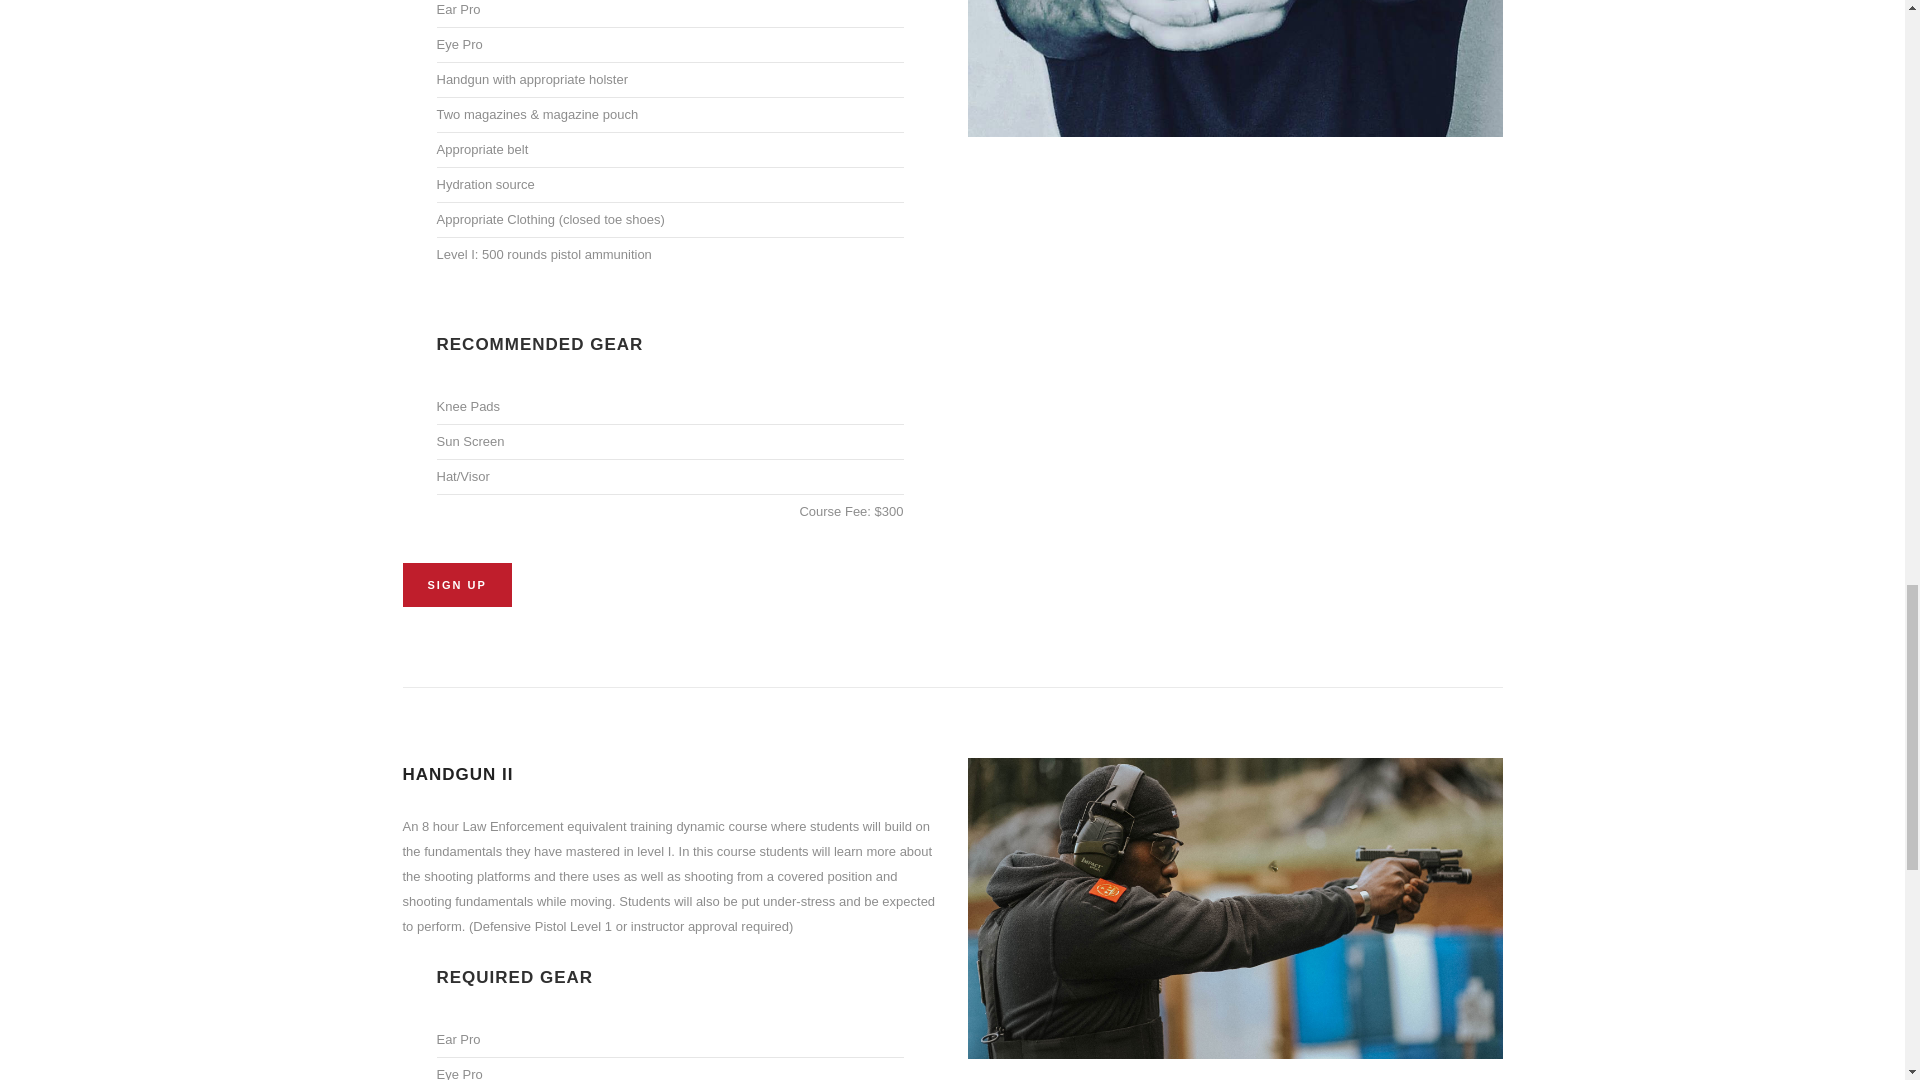  Describe the element at coordinates (456, 584) in the screenshot. I see `SIGN UP` at that location.